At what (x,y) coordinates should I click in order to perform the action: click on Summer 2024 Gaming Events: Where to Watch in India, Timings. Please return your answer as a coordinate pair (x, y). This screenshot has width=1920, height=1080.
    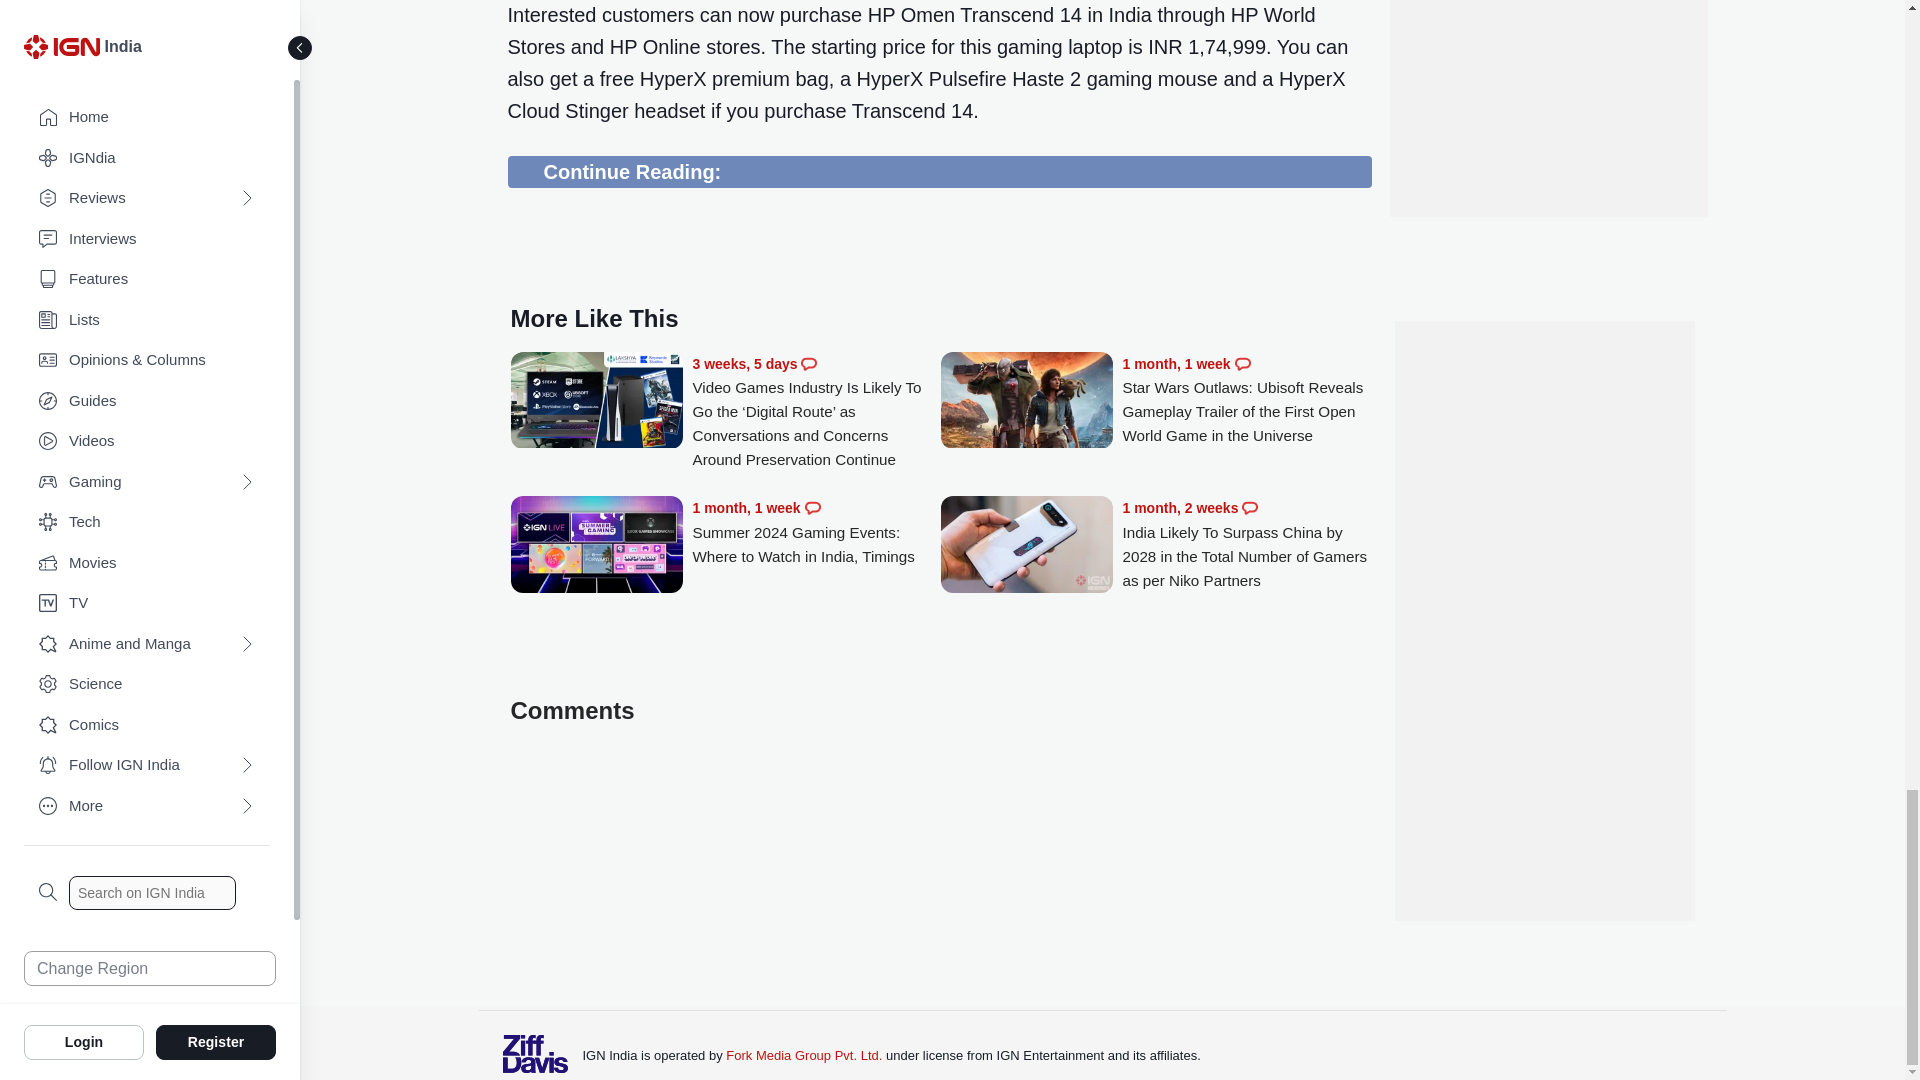
    Looking at the image, I should click on (596, 546).